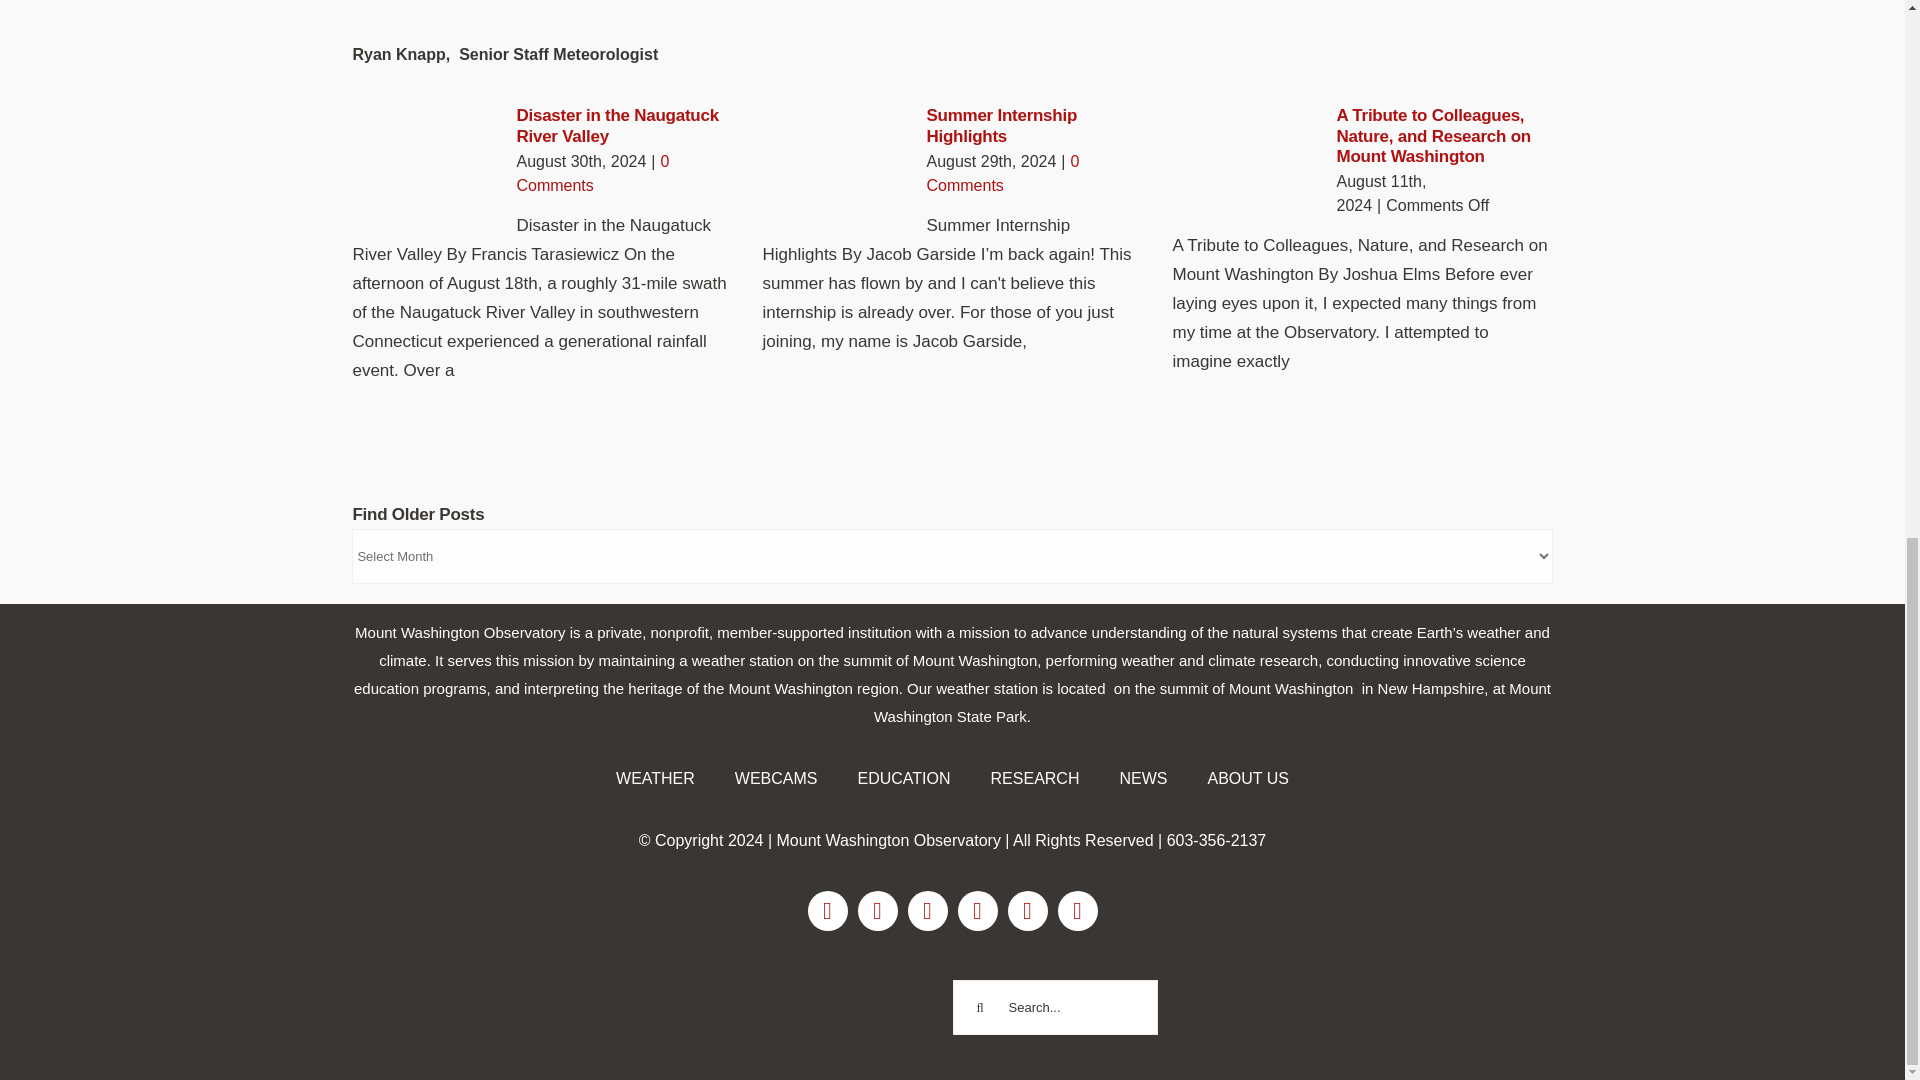 Image resolution: width=1920 pixels, height=1080 pixels. Describe the element at coordinates (928, 910) in the screenshot. I see `Twitter` at that location.